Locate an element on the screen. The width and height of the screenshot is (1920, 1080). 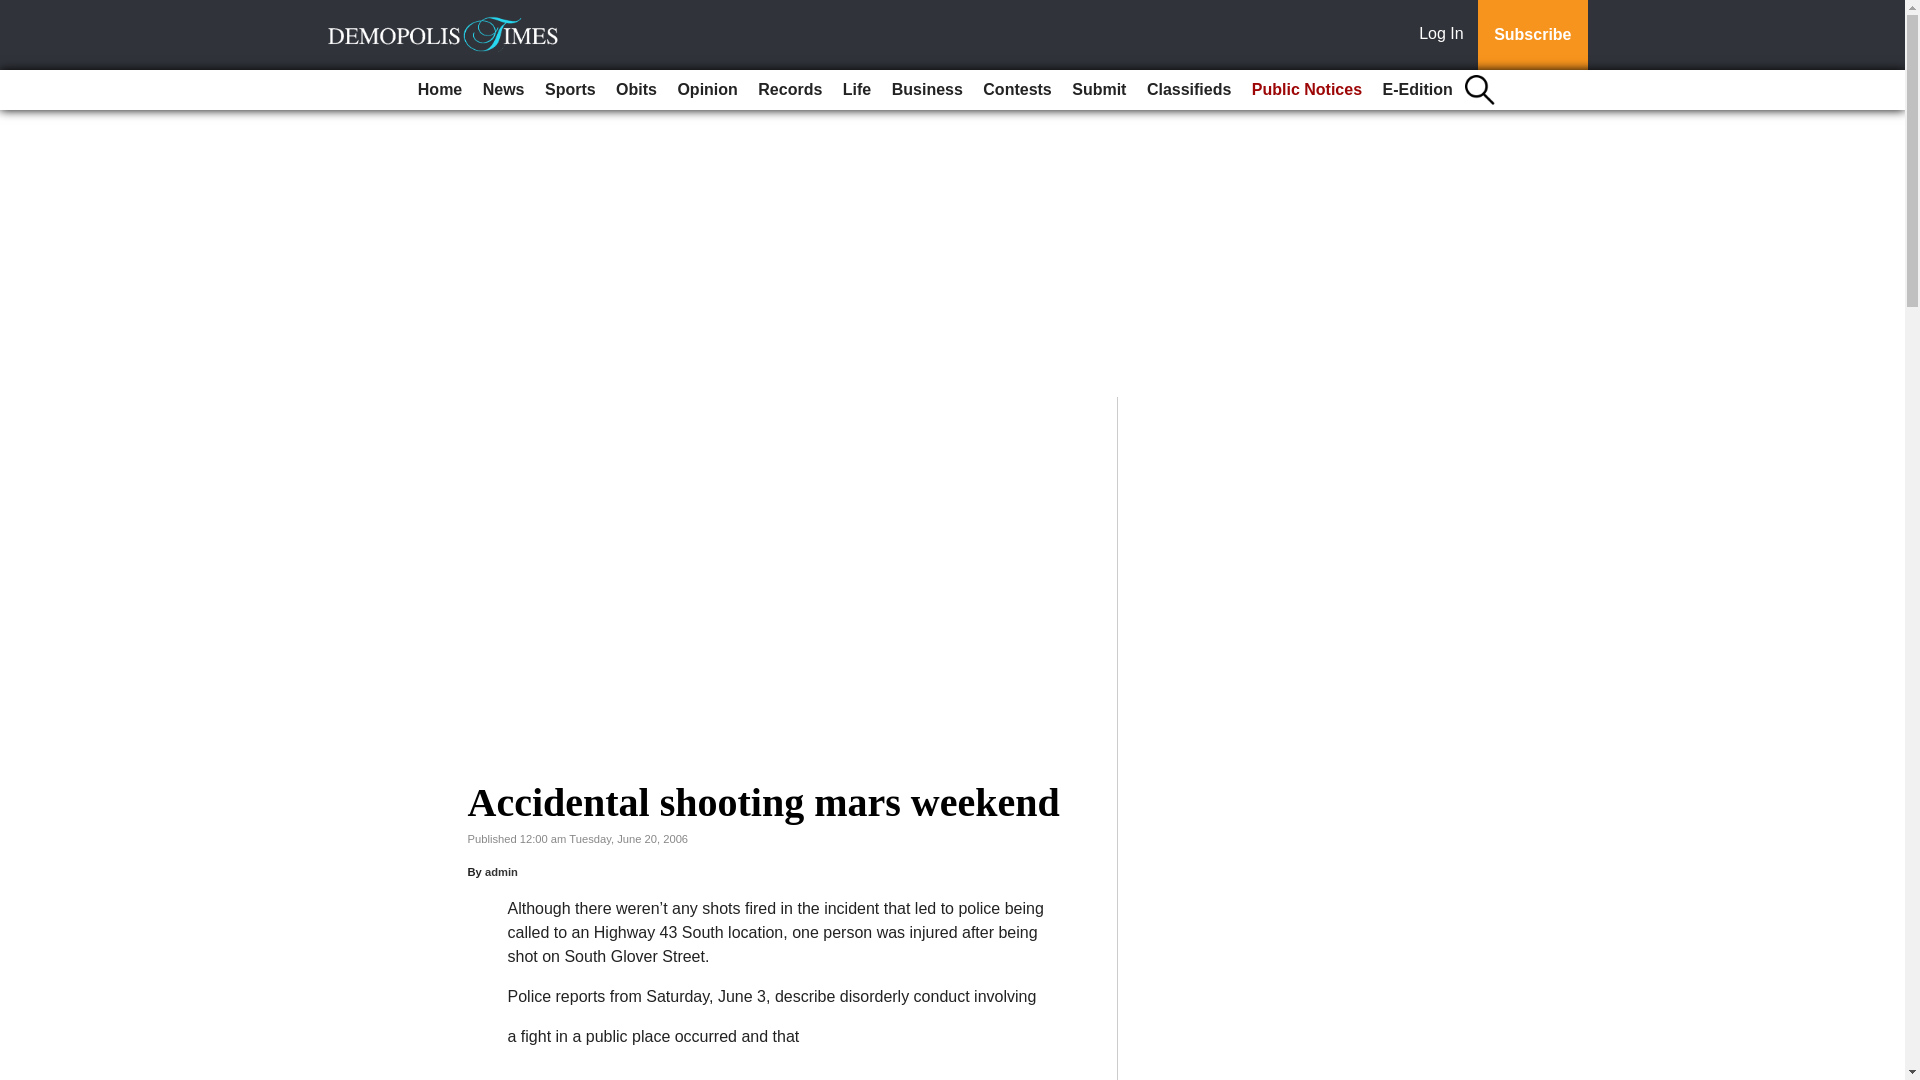
E-Edition is located at coordinates (1418, 90).